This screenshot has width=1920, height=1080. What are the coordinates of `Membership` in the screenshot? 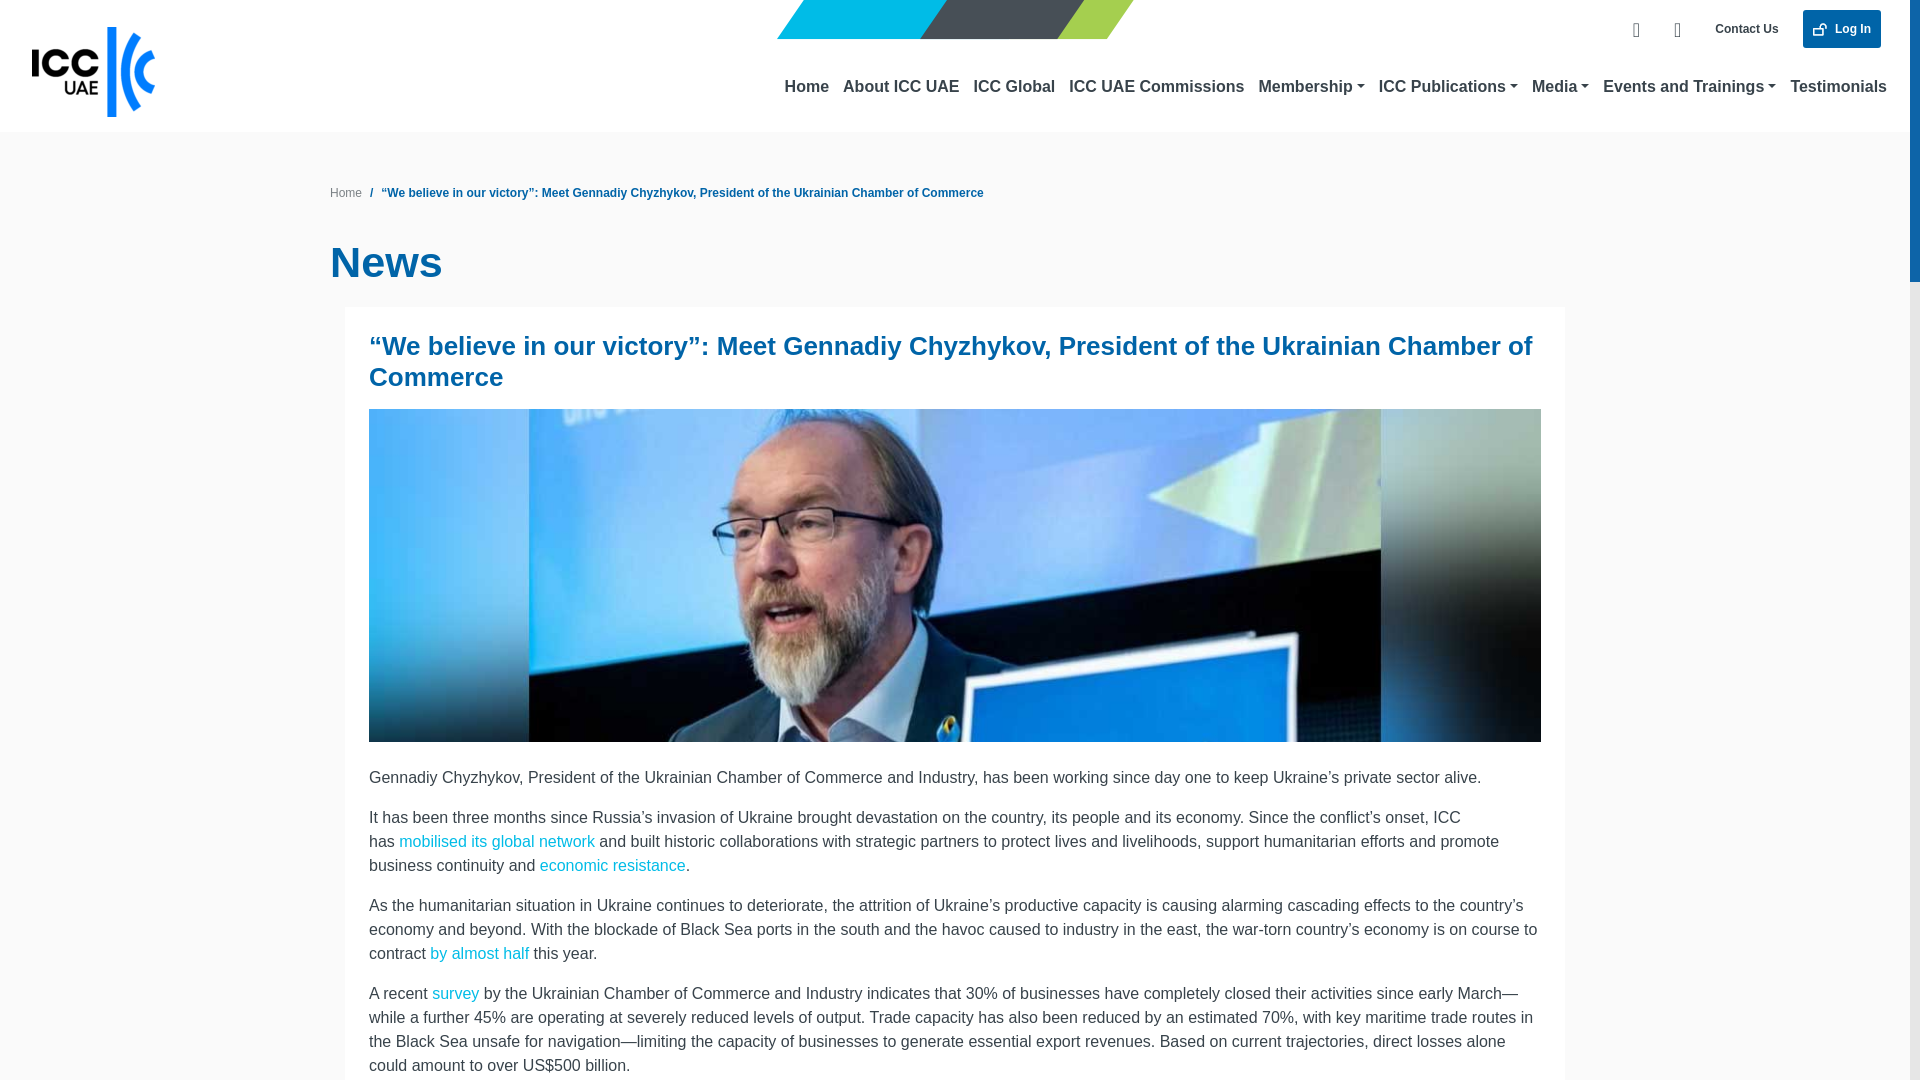 It's located at (1310, 86).